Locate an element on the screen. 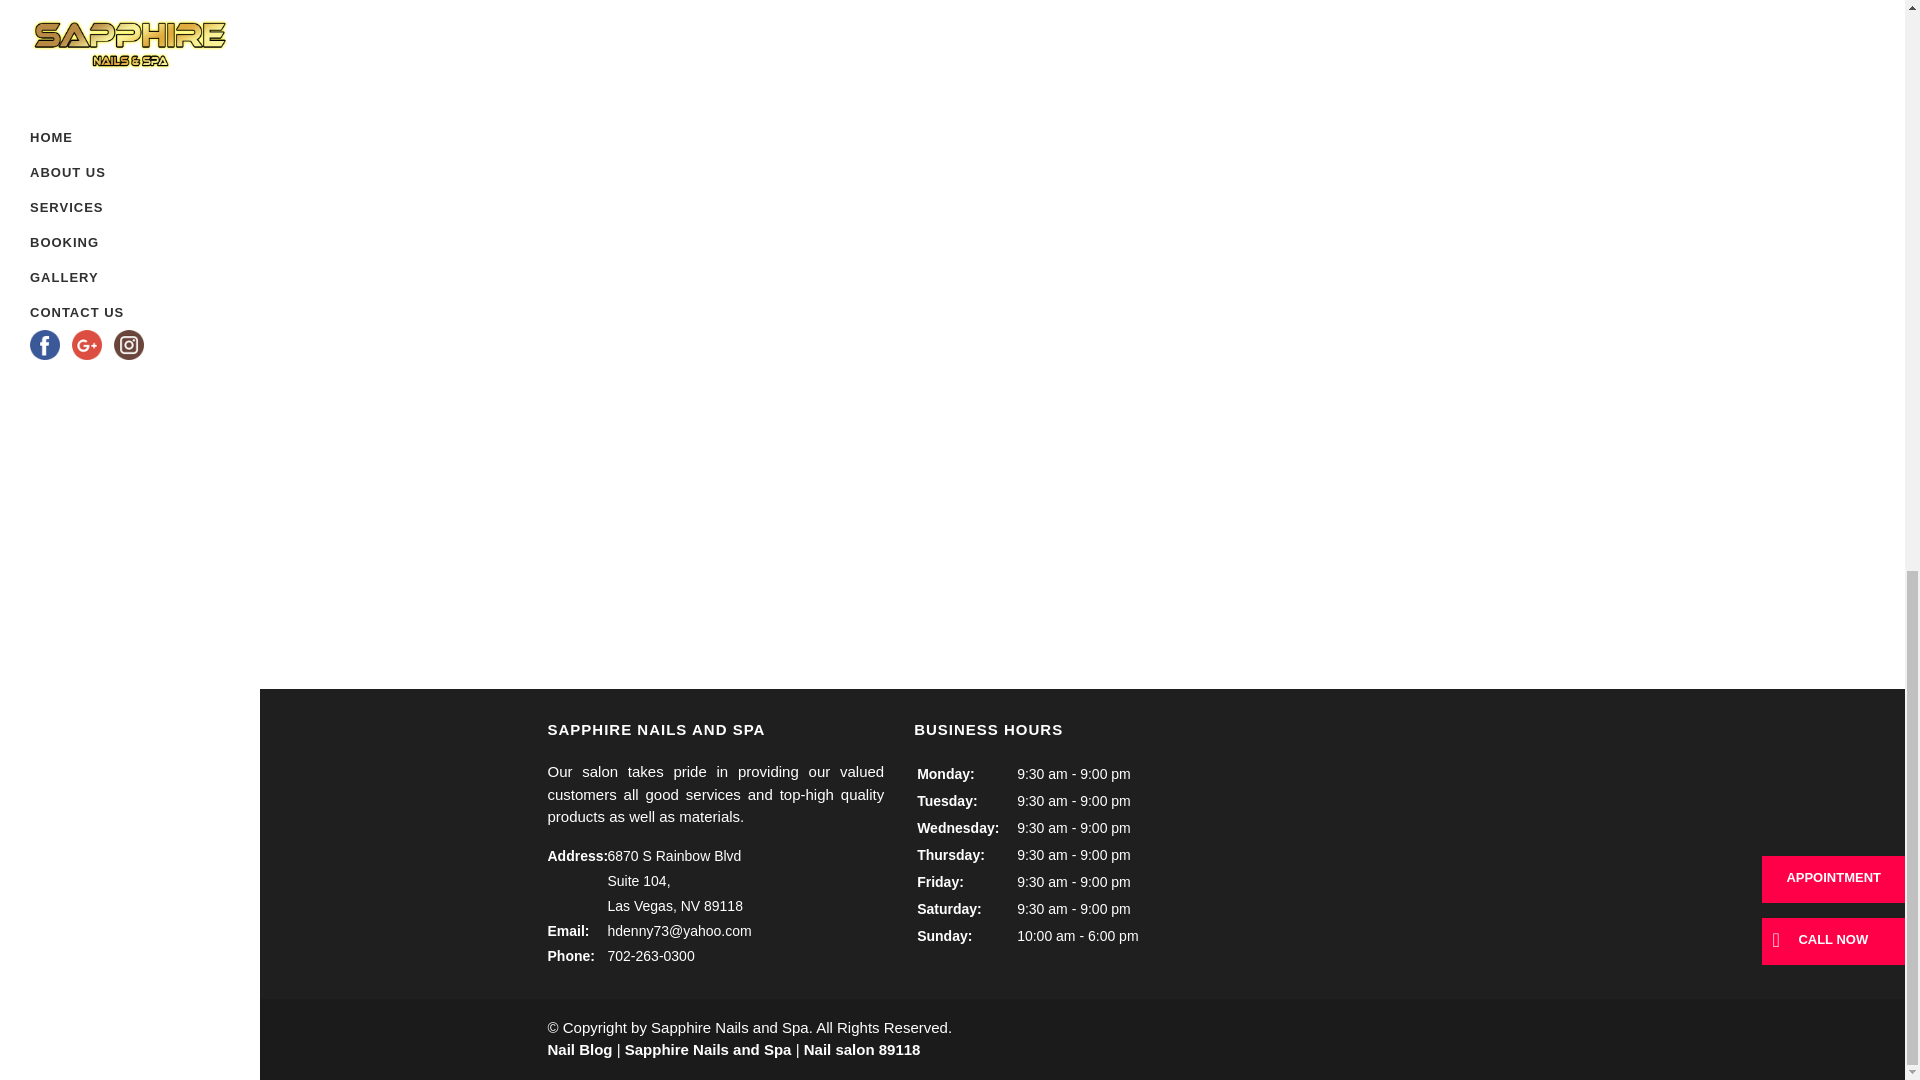  Sapphire Nails and Spa in Las Vegas, NV 89118 is located at coordinates (944, 94).